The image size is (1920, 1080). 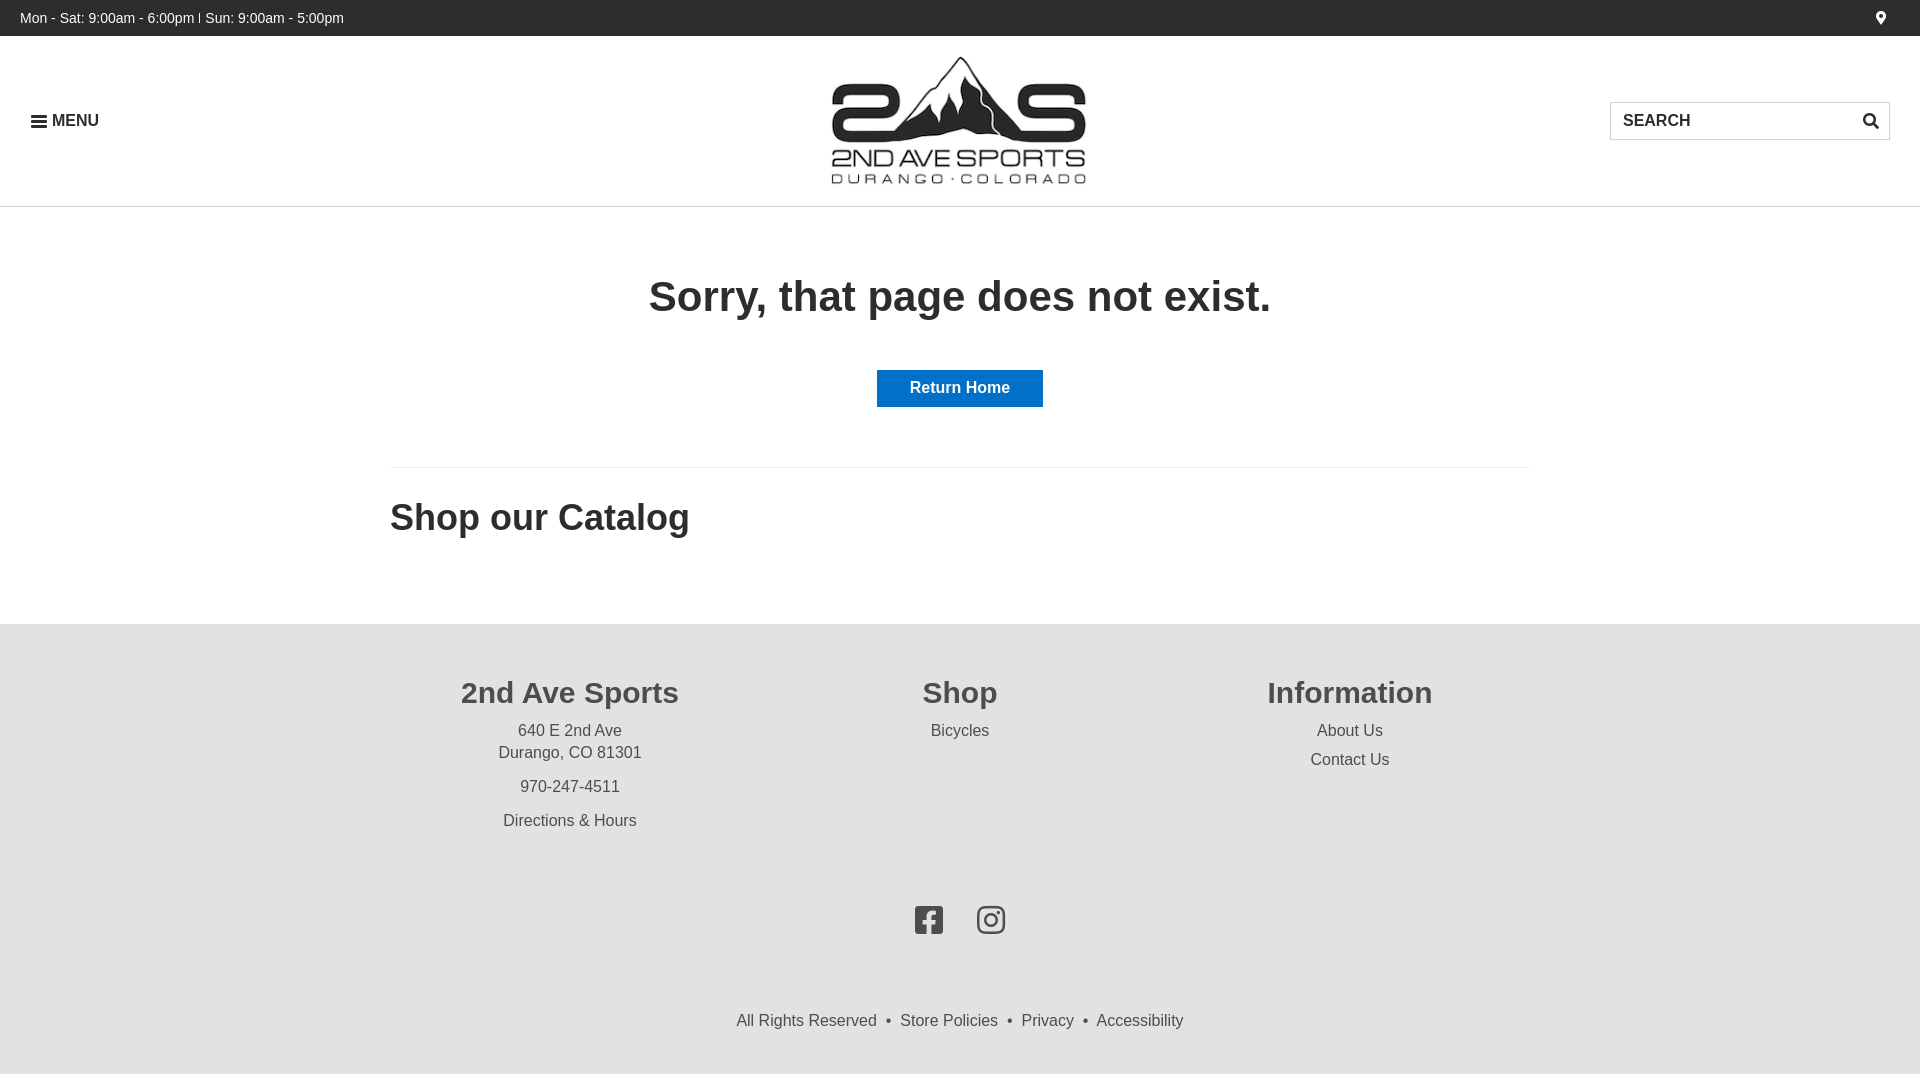 What do you see at coordinates (960, 388) in the screenshot?
I see `Return Home` at bounding box center [960, 388].